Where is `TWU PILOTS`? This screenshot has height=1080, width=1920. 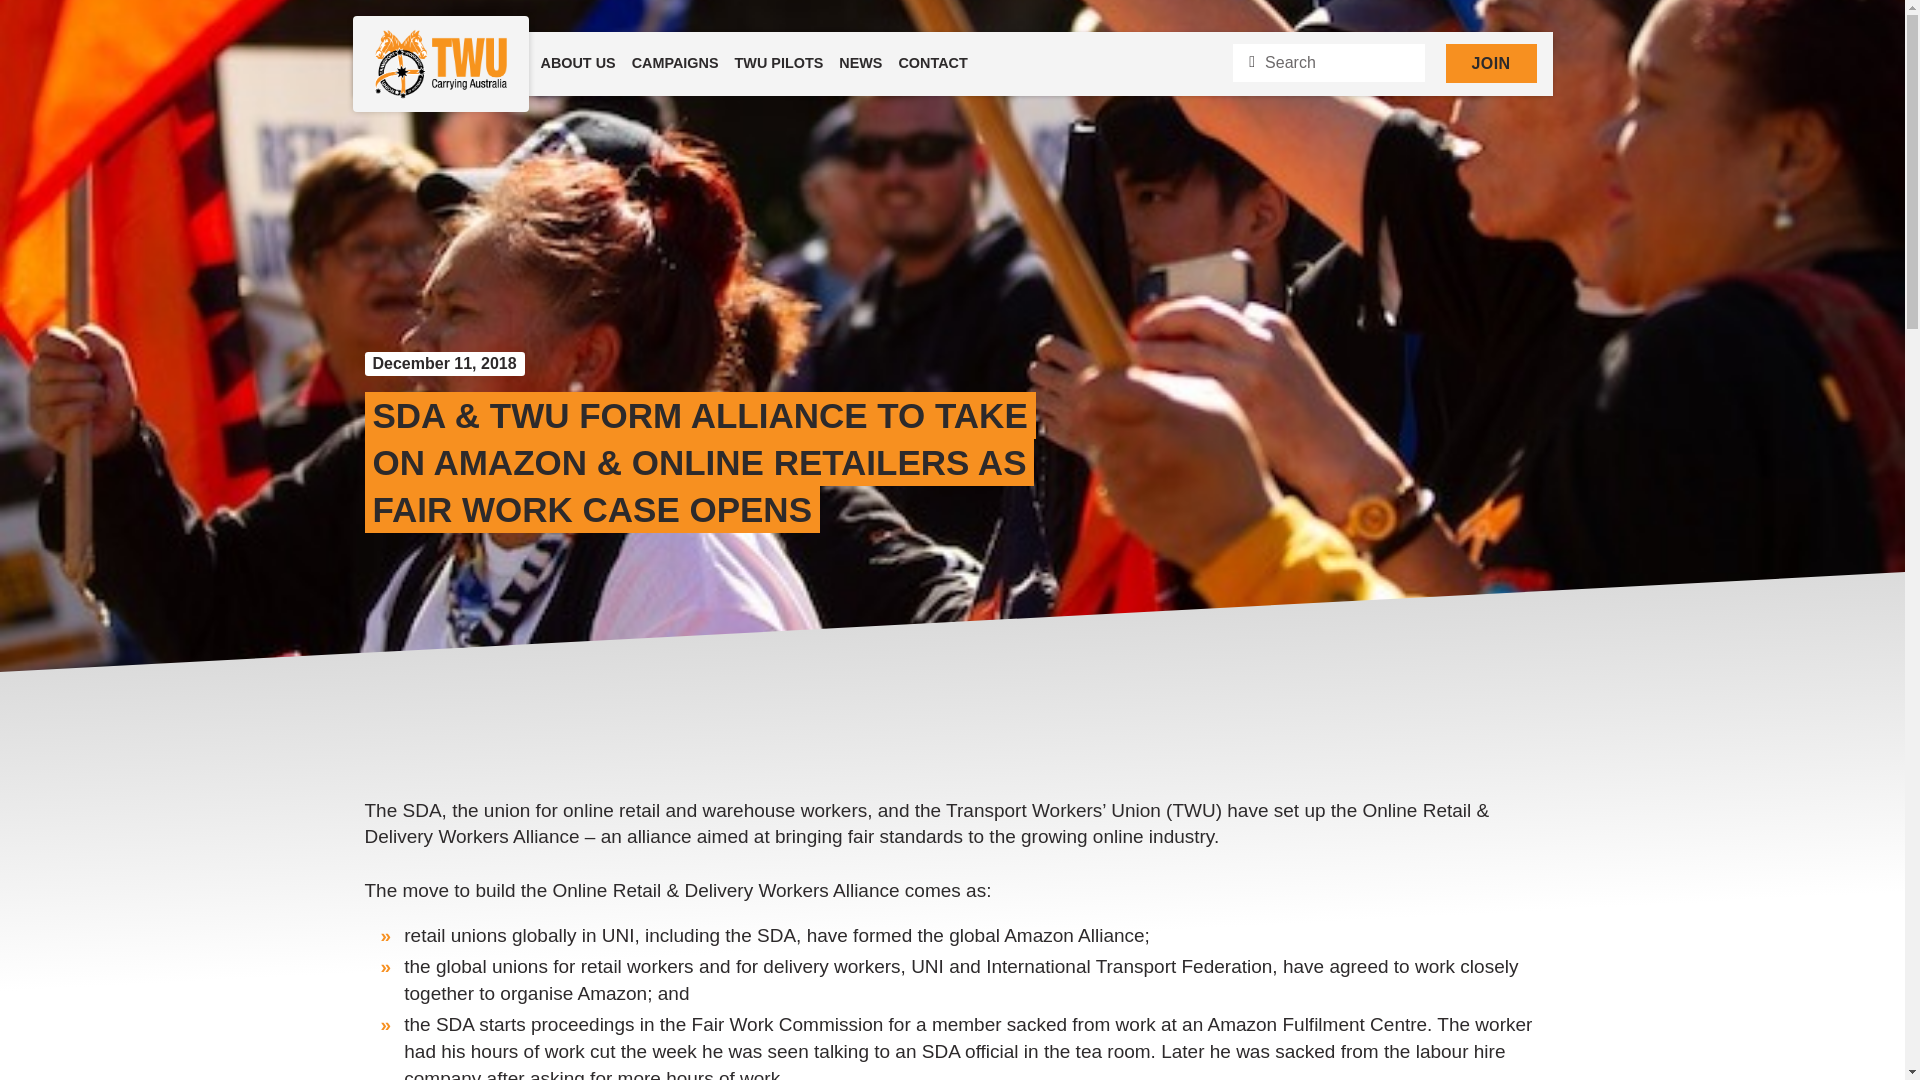 TWU PILOTS is located at coordinates (779, 64).